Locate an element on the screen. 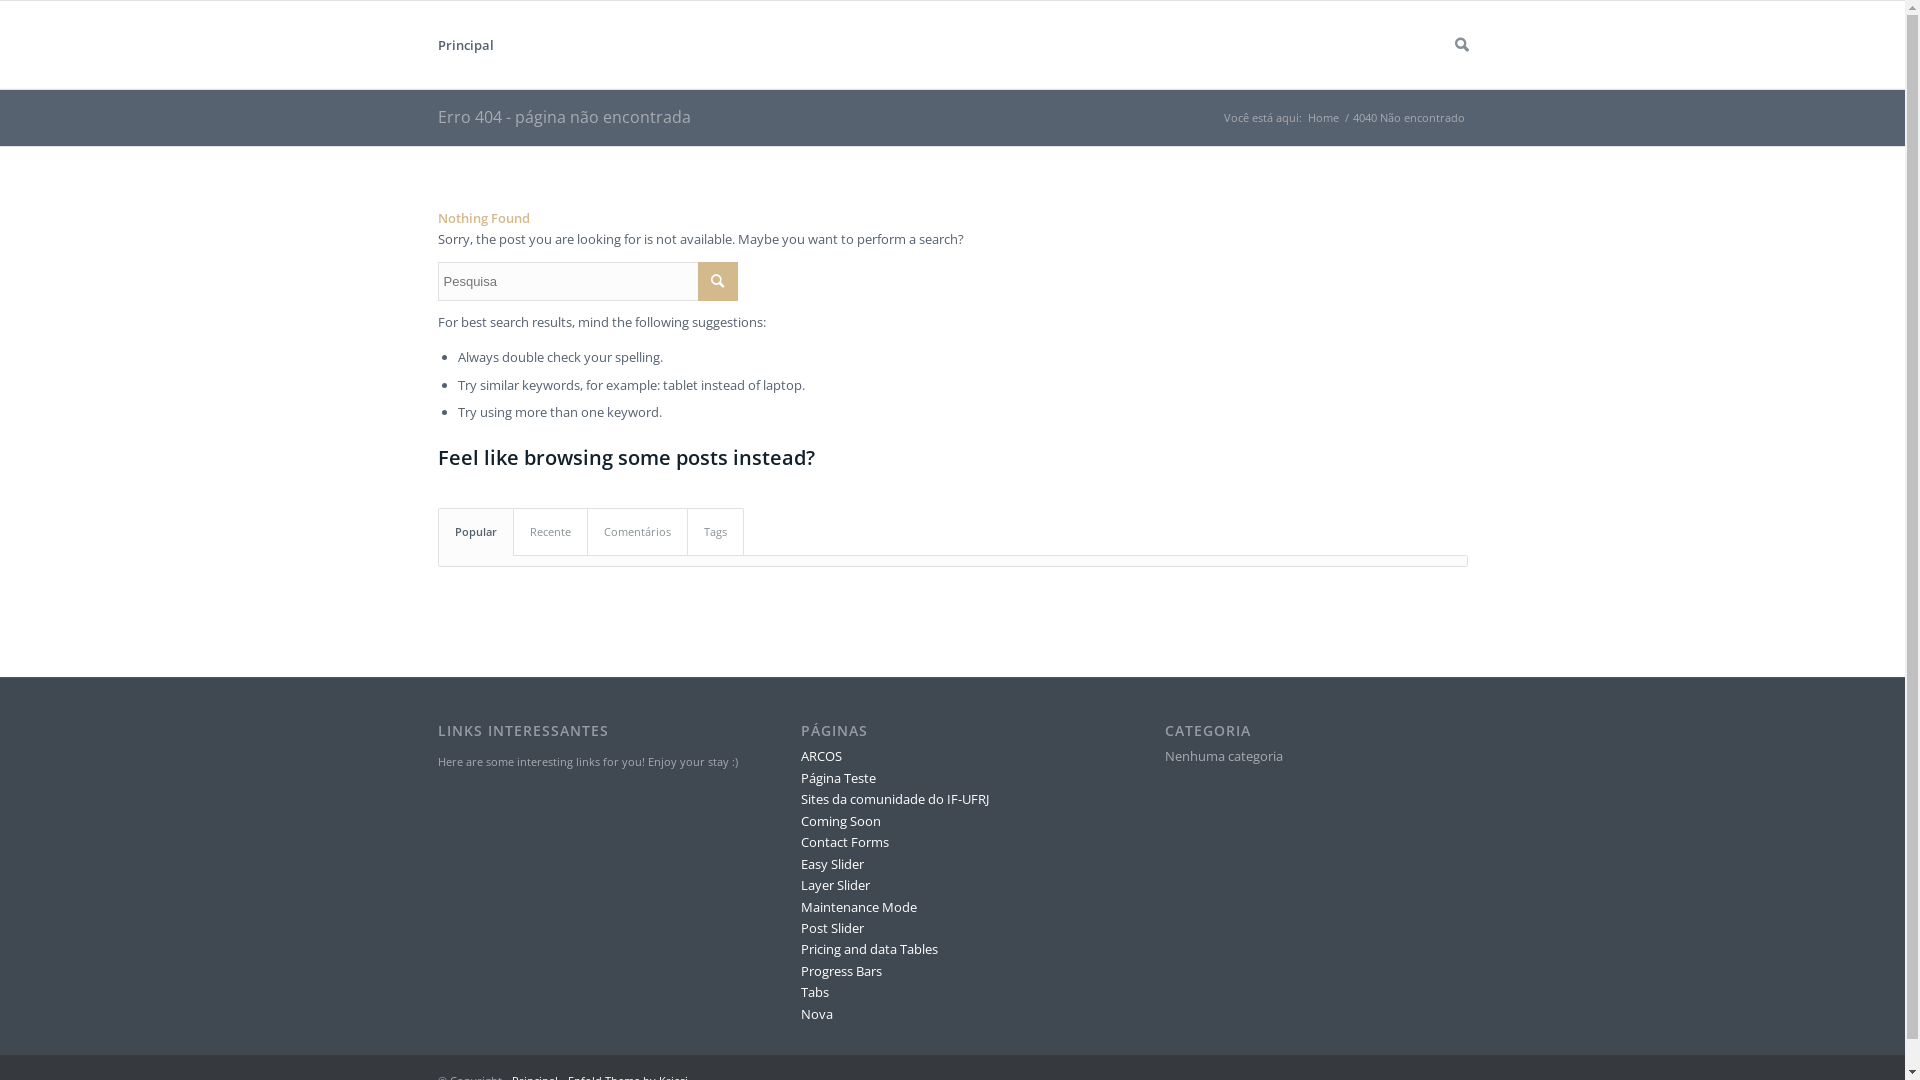  Pricing and data Tables is located at coordinates (870, 949).